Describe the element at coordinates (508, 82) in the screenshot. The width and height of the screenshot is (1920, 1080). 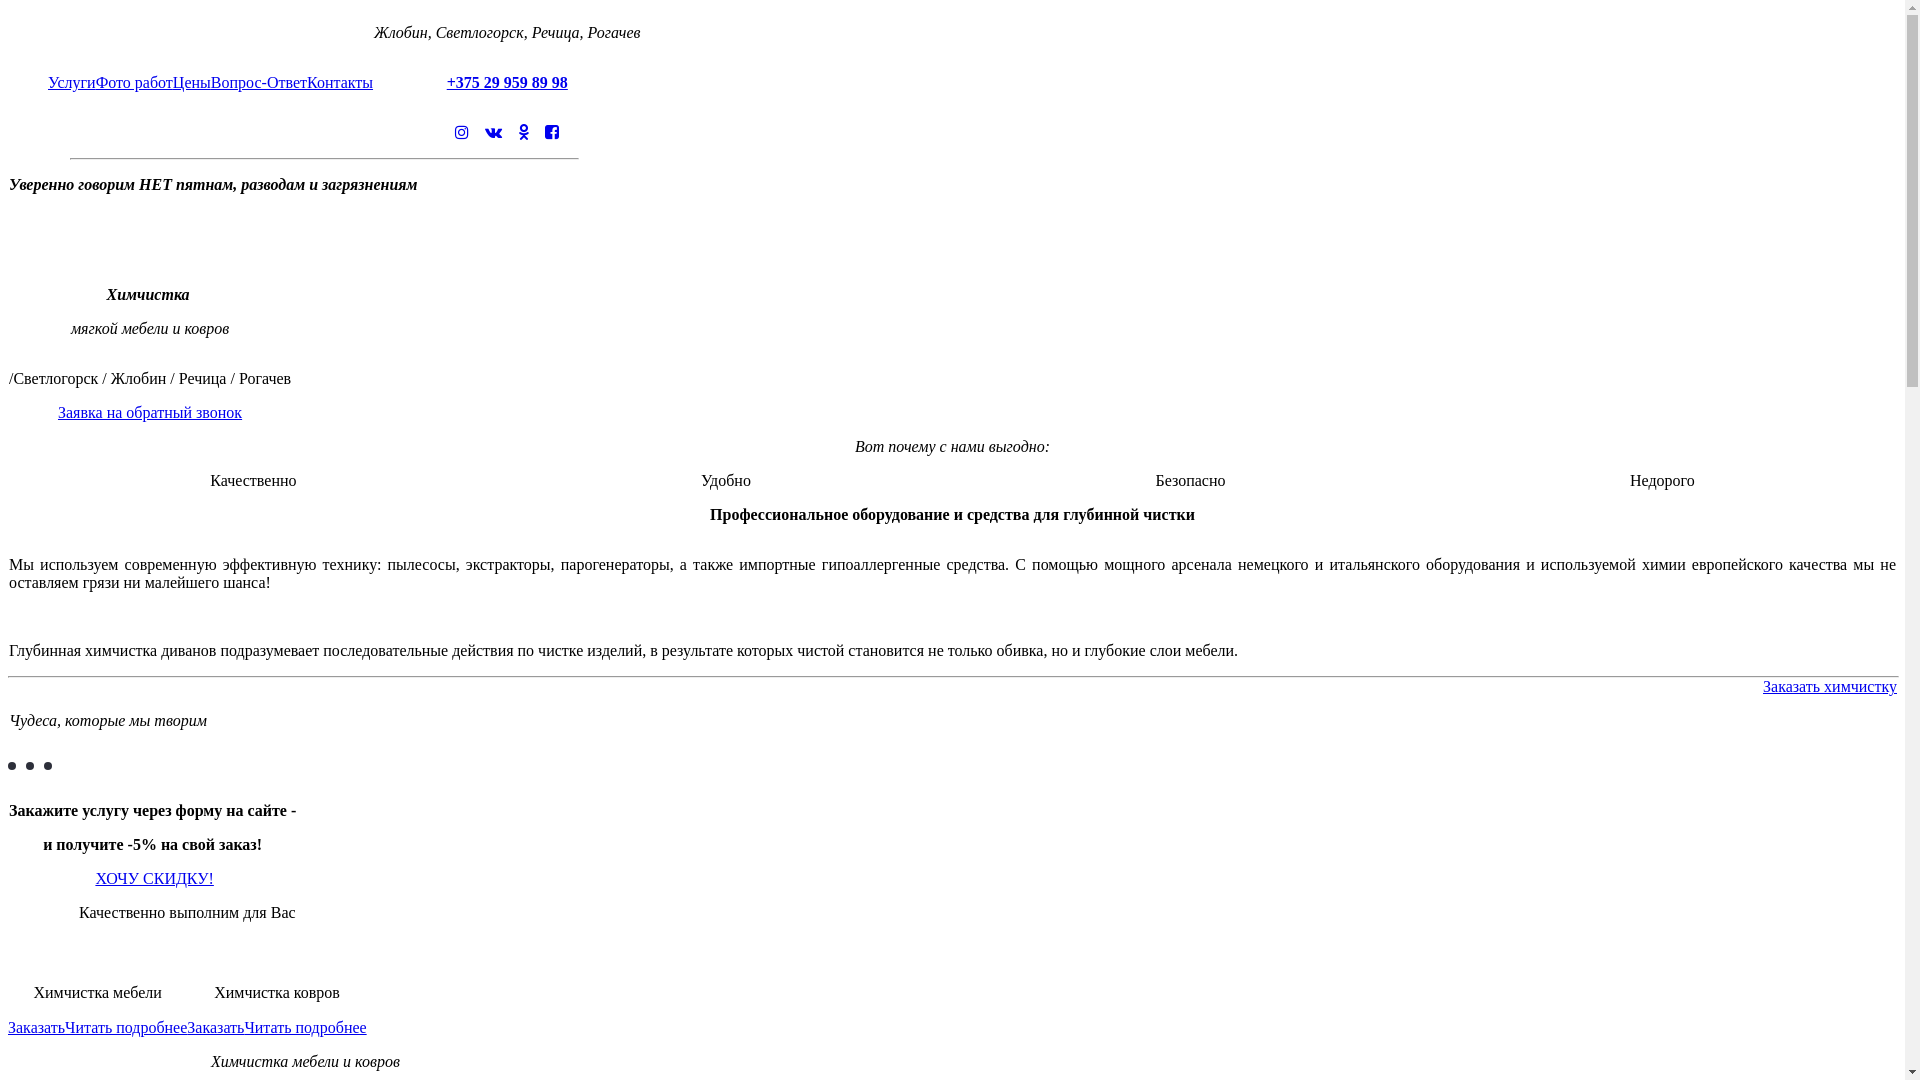
I see `+375 29 959 89 98` at that location.